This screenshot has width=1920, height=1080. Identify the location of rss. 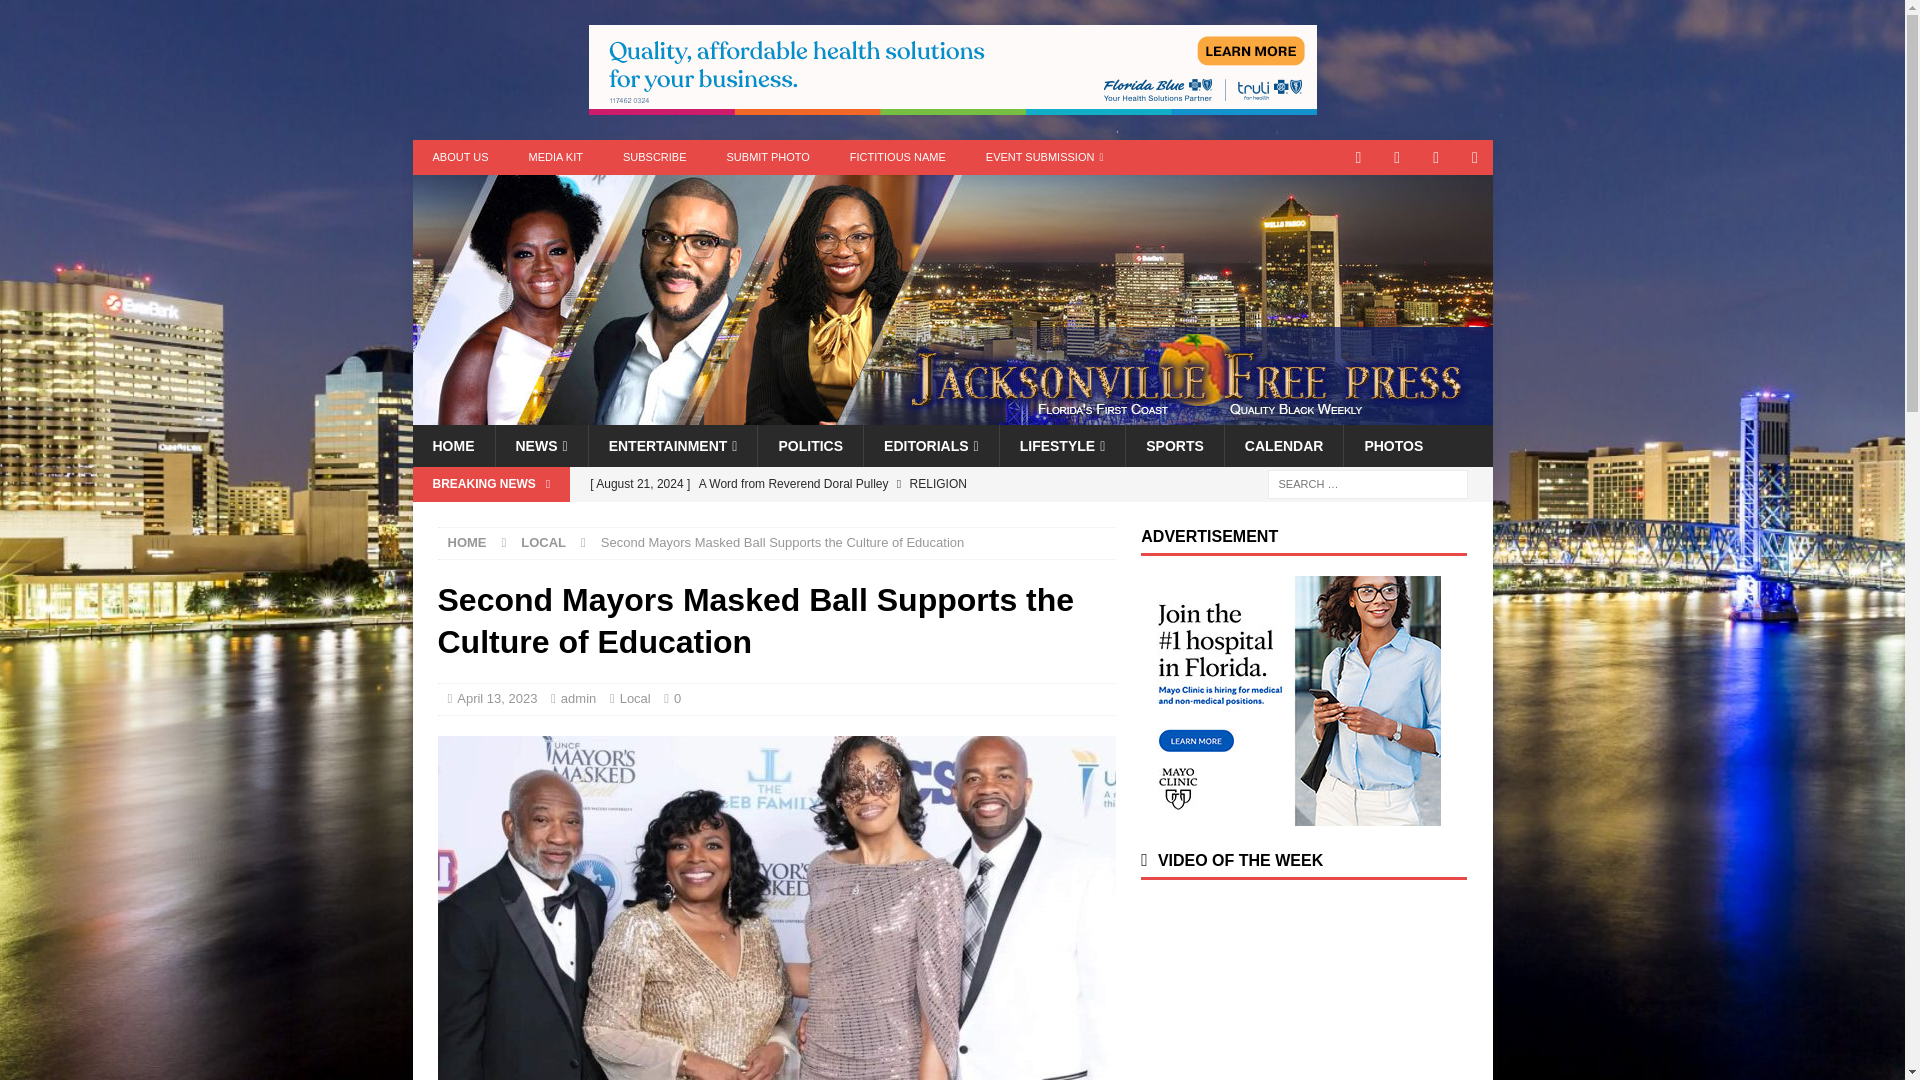
(1475, 157).